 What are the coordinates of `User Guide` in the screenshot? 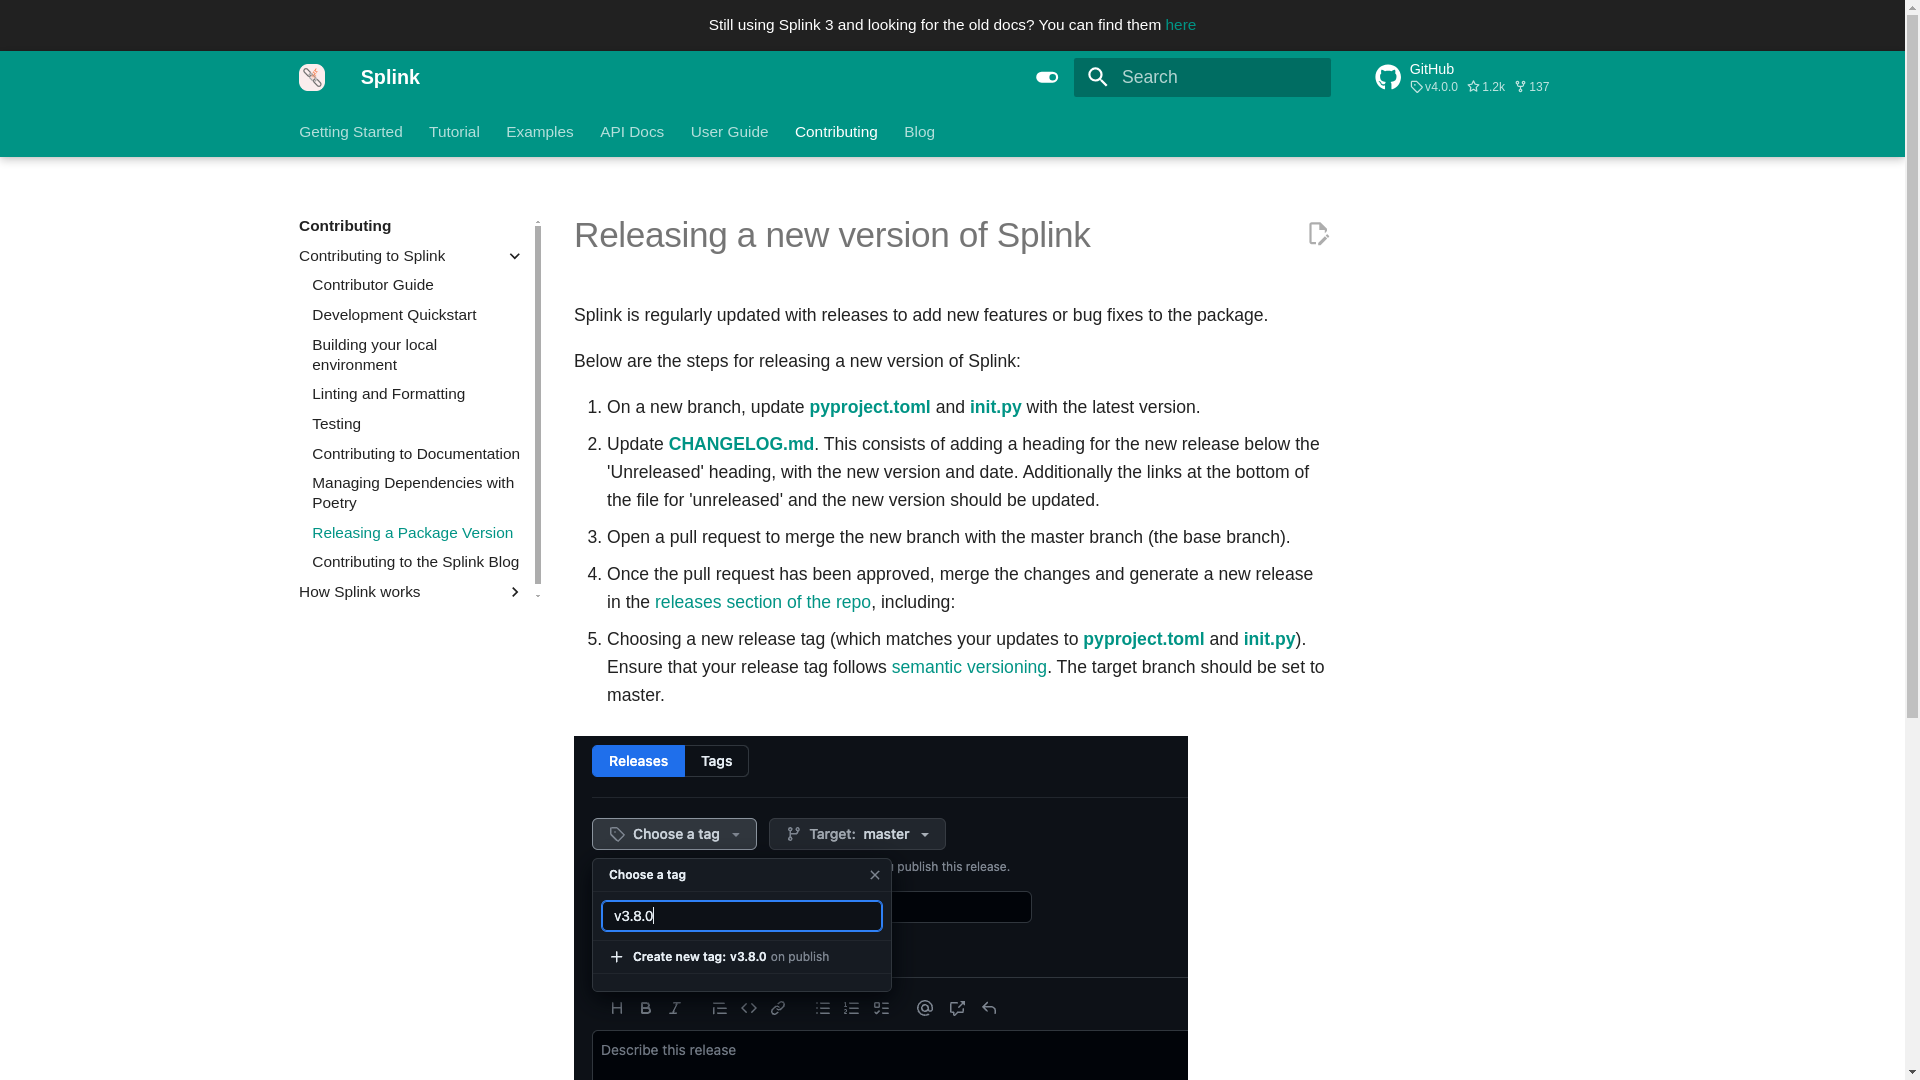 It's located at (730, 130).